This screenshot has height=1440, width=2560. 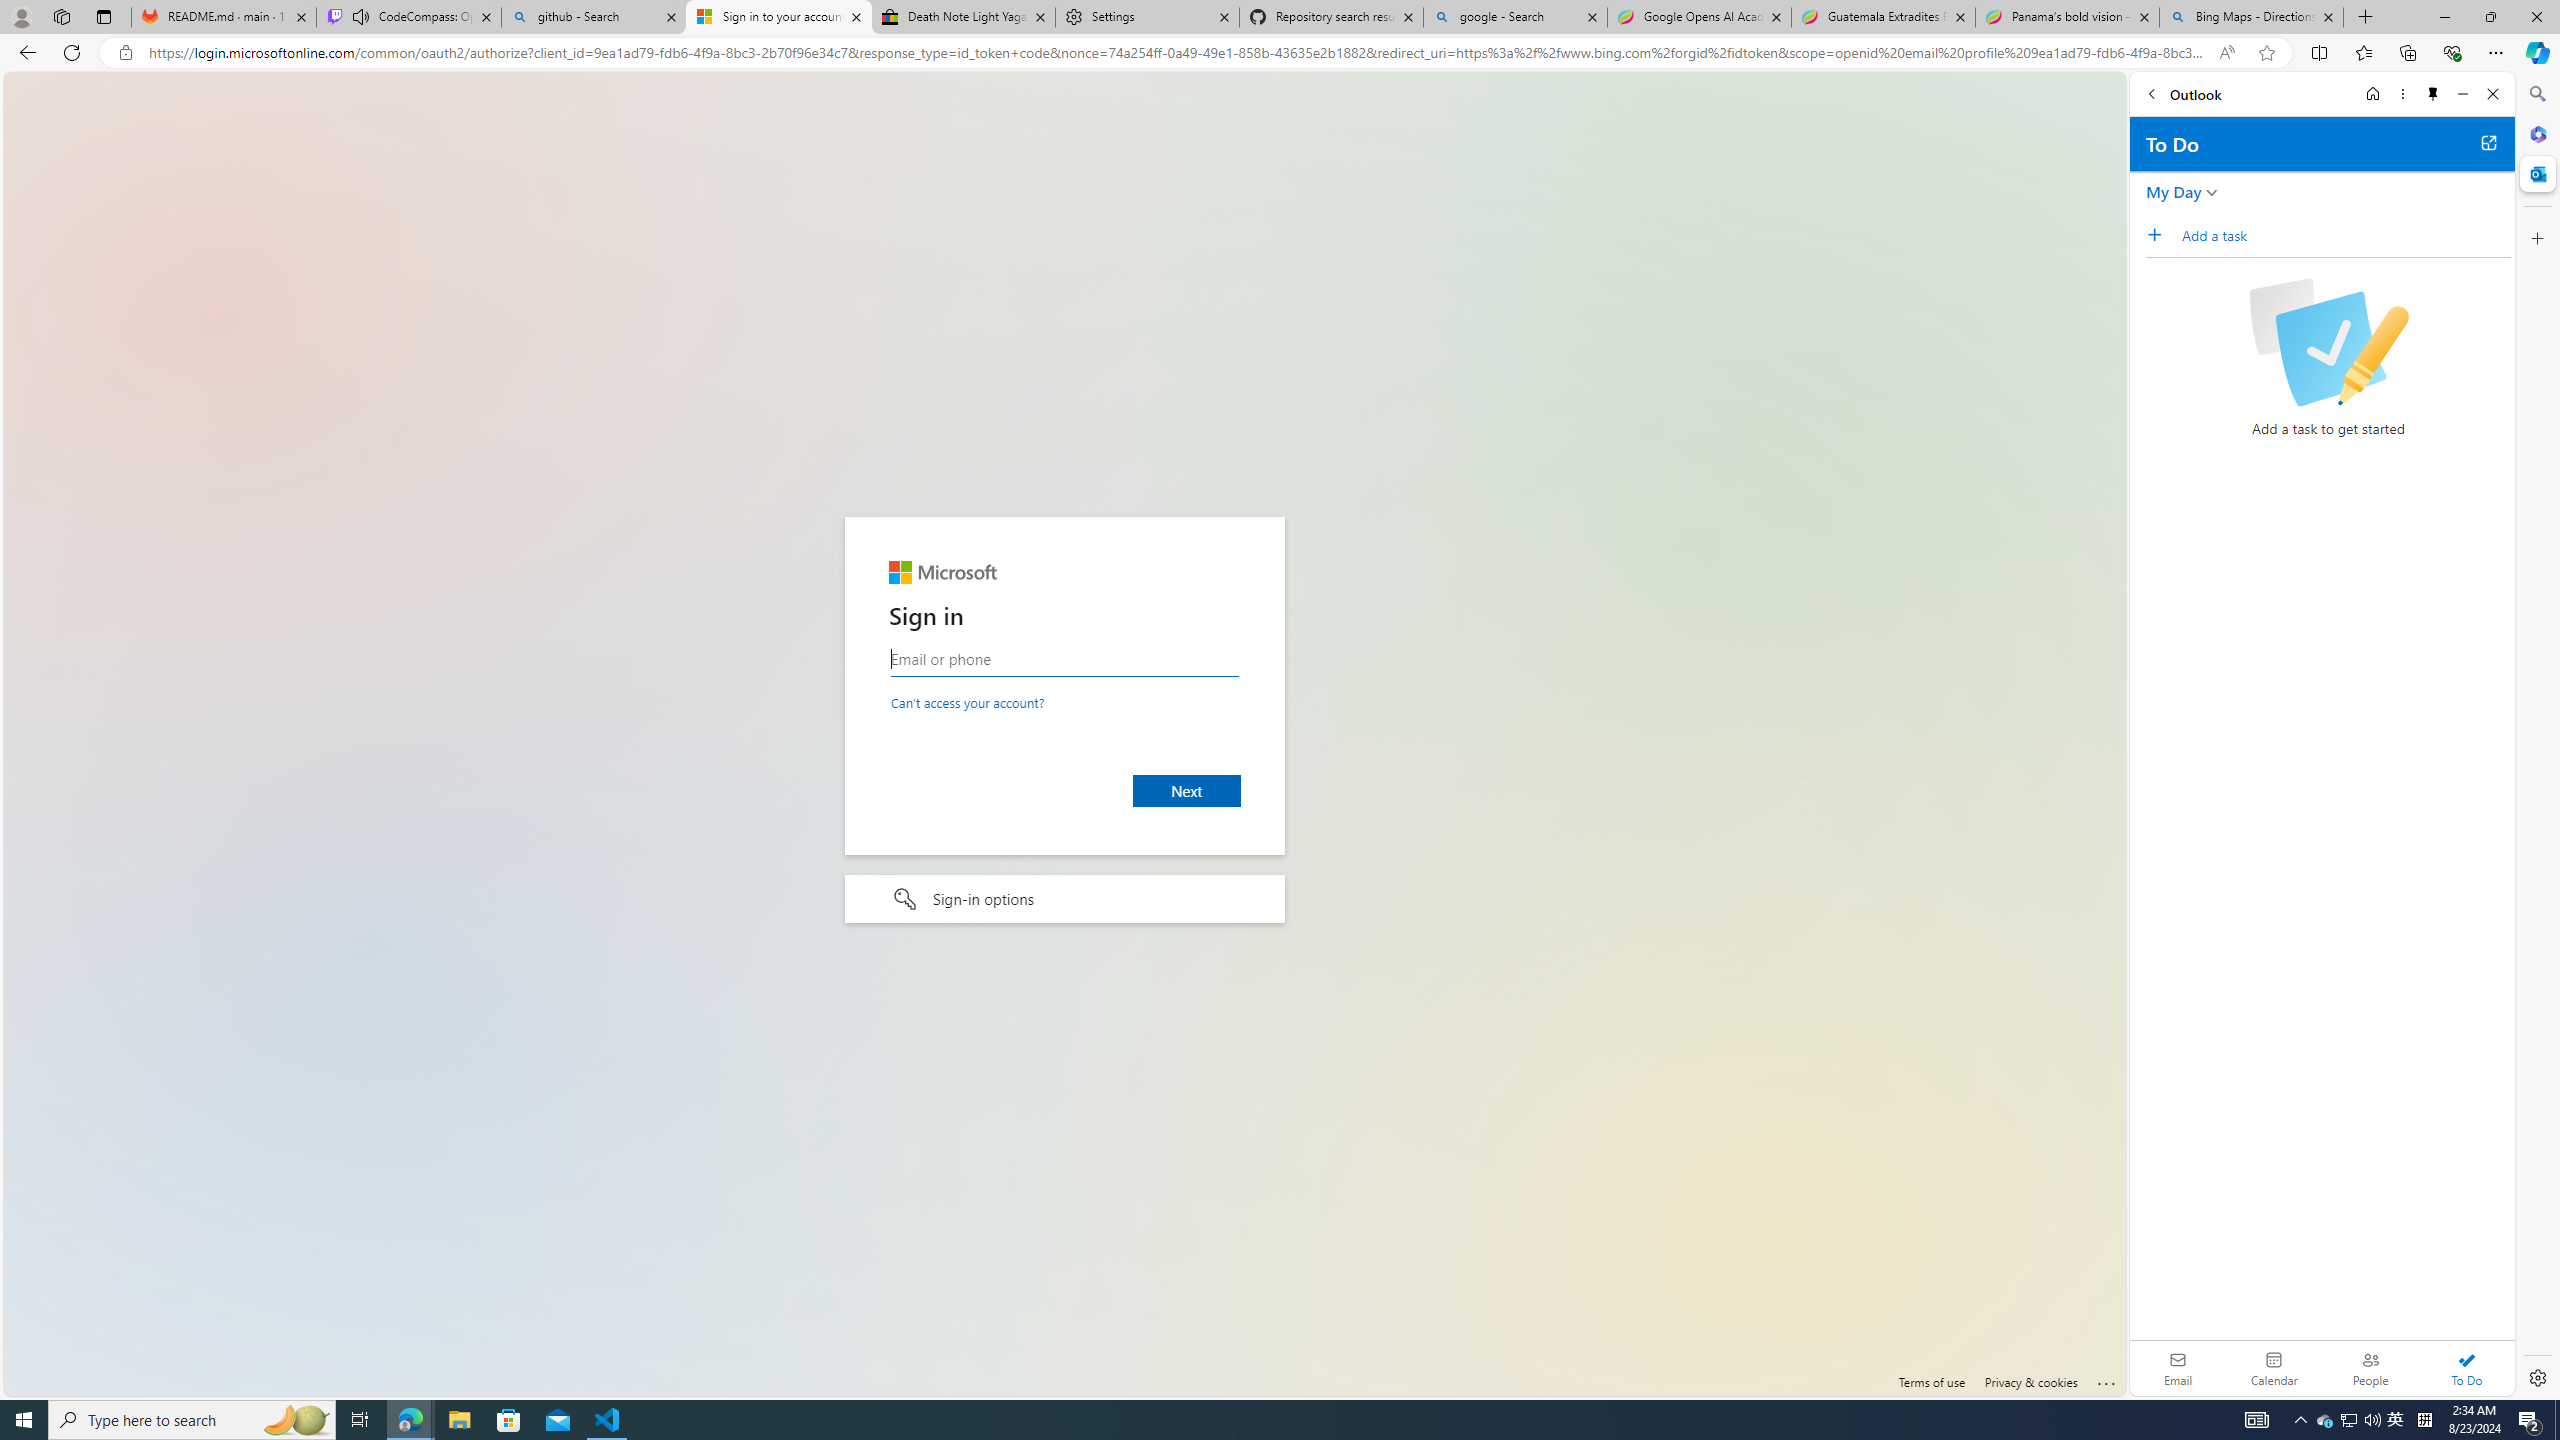 What do you see at coordinates (1700, 17) in the screenshot?
I see `Google Opens AI Academy for Startups - Nearshore Americas` at bounding box center [1700, 17].